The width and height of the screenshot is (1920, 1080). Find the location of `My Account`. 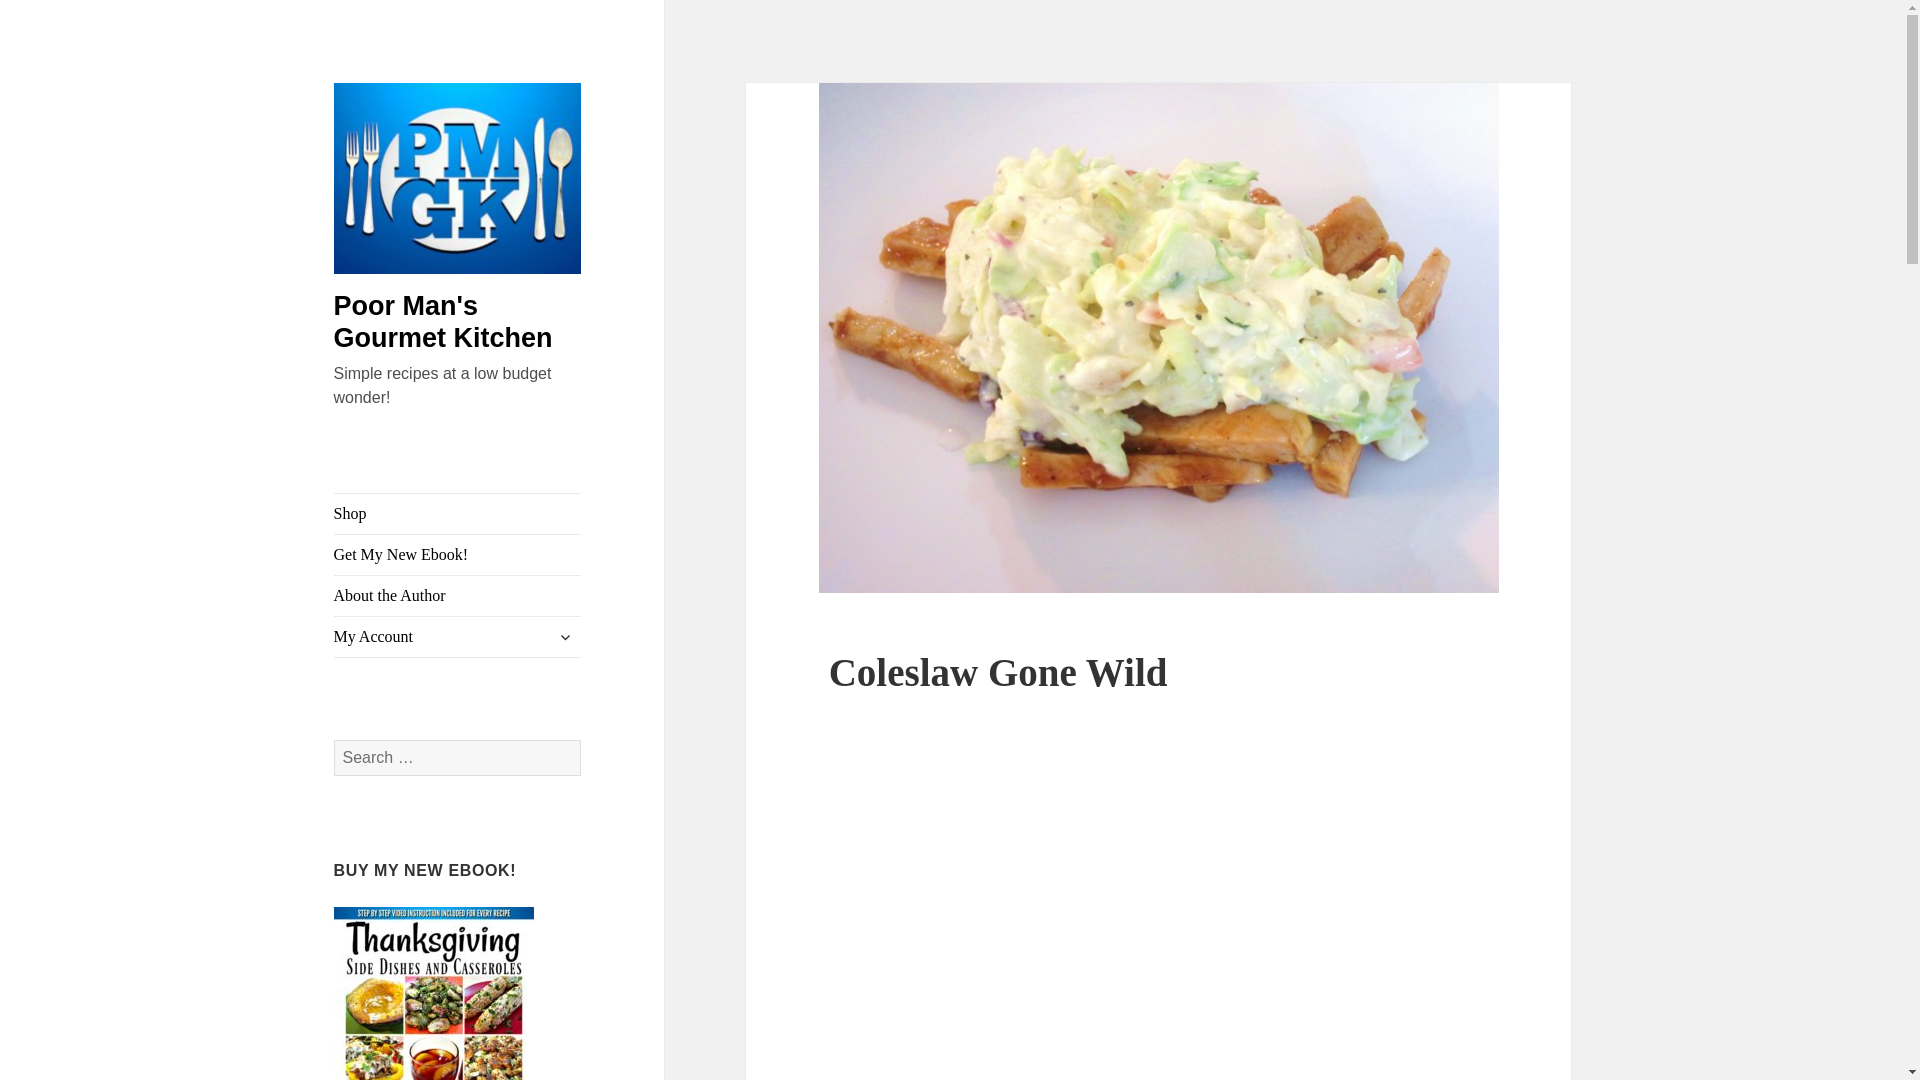

My Account is located at coordinates (458, 636).